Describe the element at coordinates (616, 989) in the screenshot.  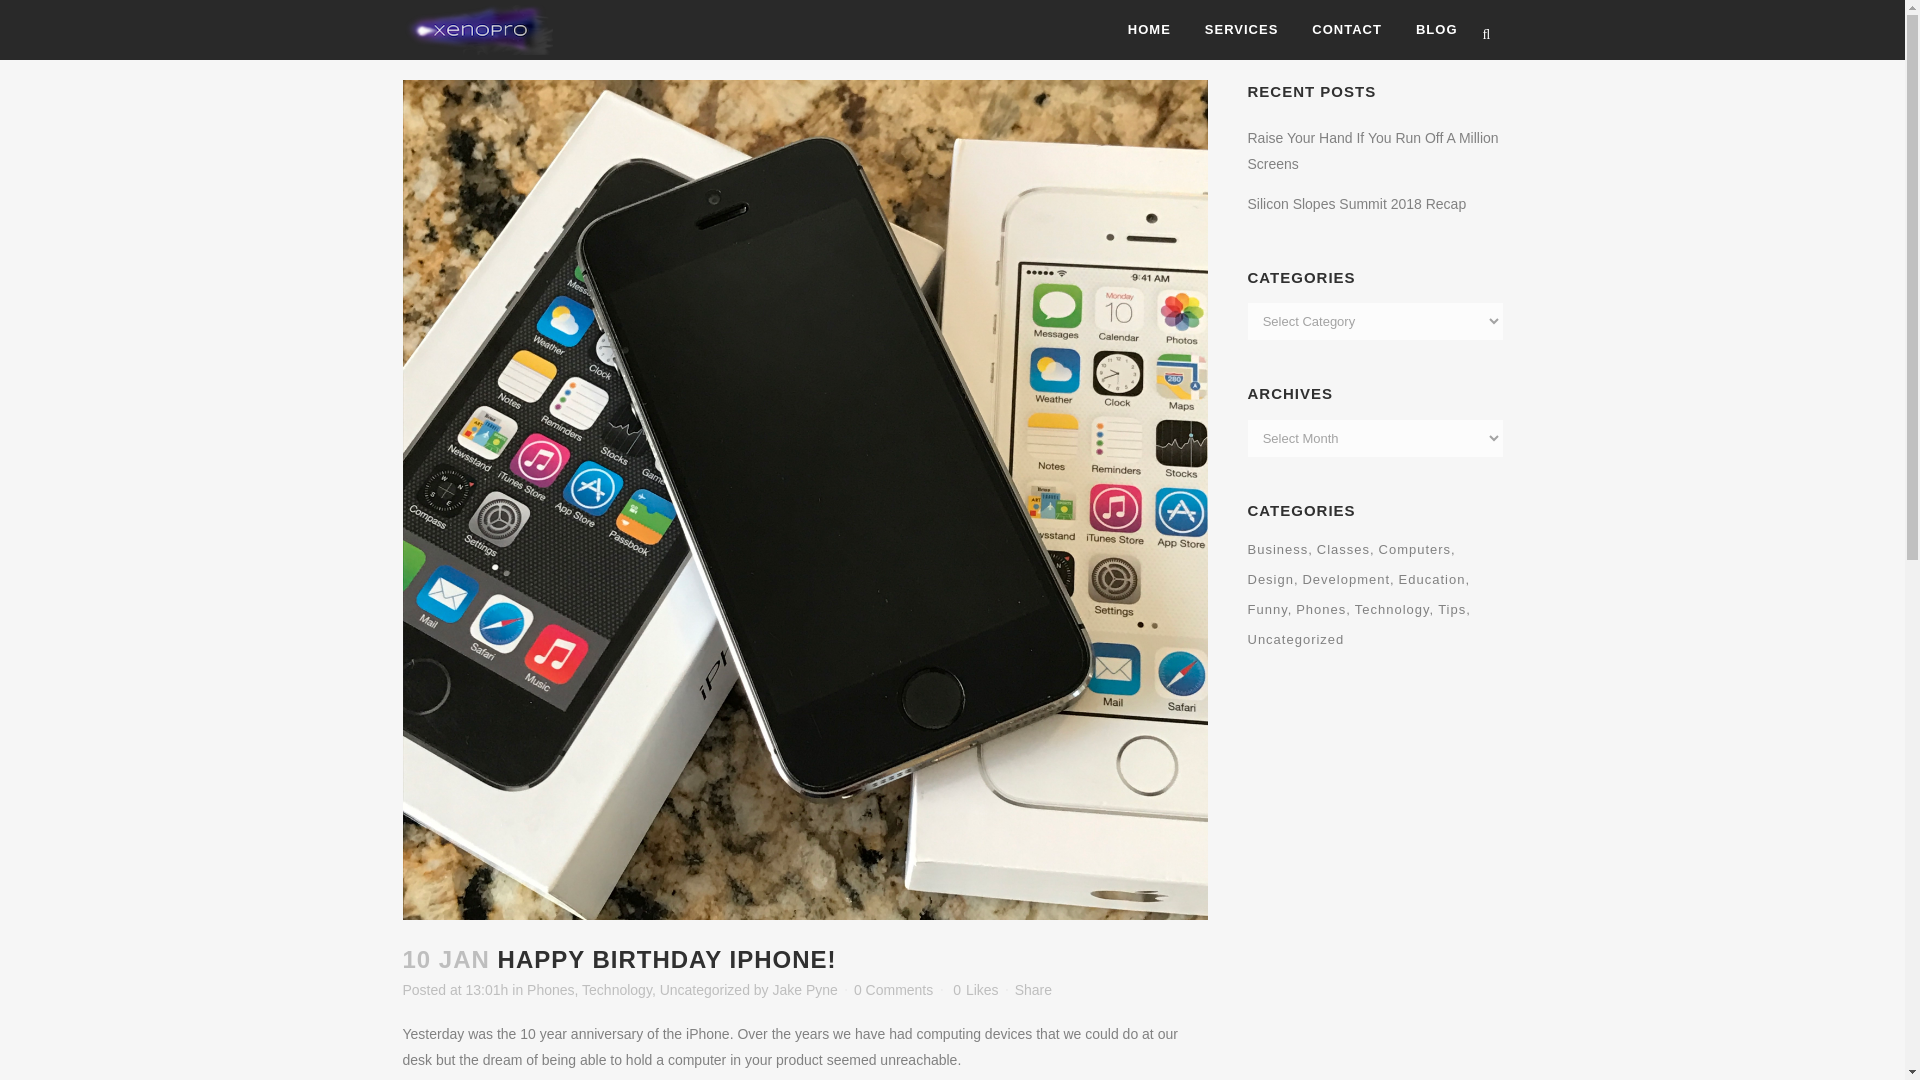
I see `Technology` at that location.